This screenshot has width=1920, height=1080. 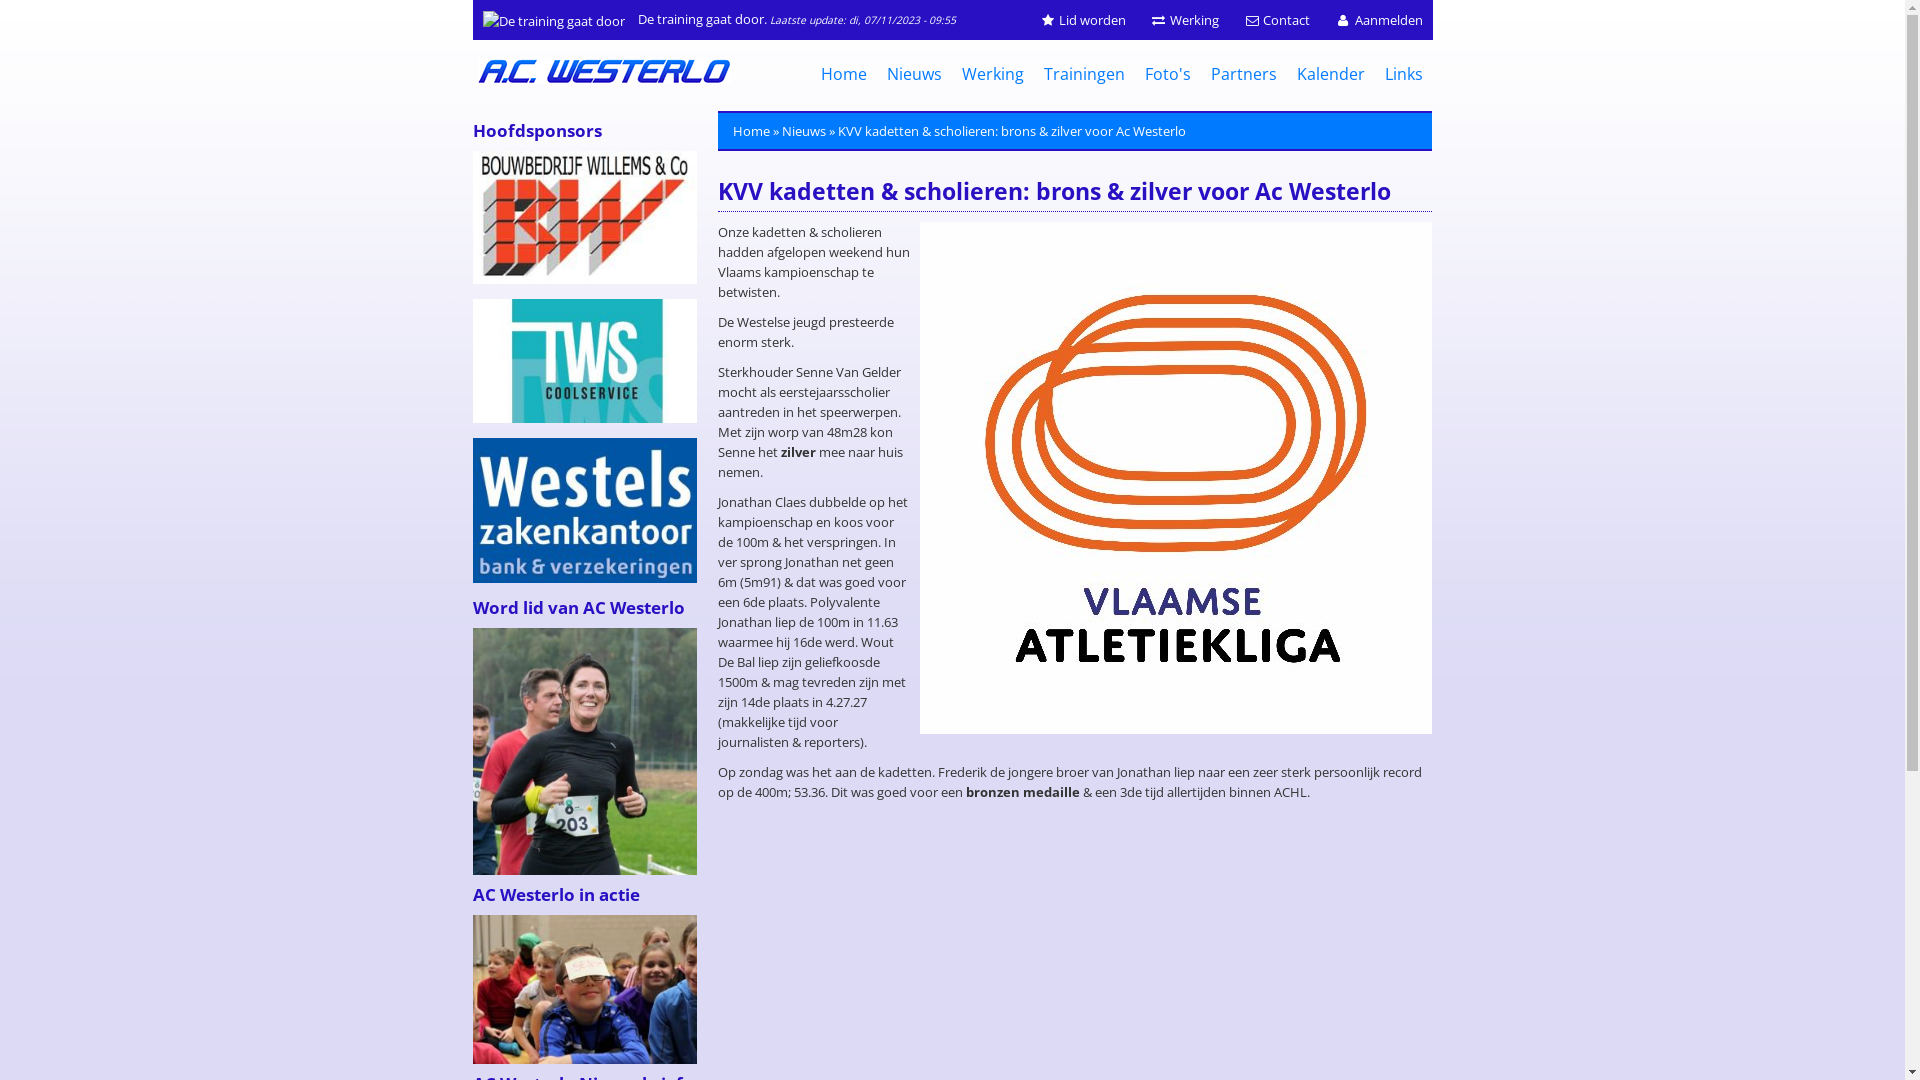 I want to click on Aanmelden, so click(x=1378, y=20).